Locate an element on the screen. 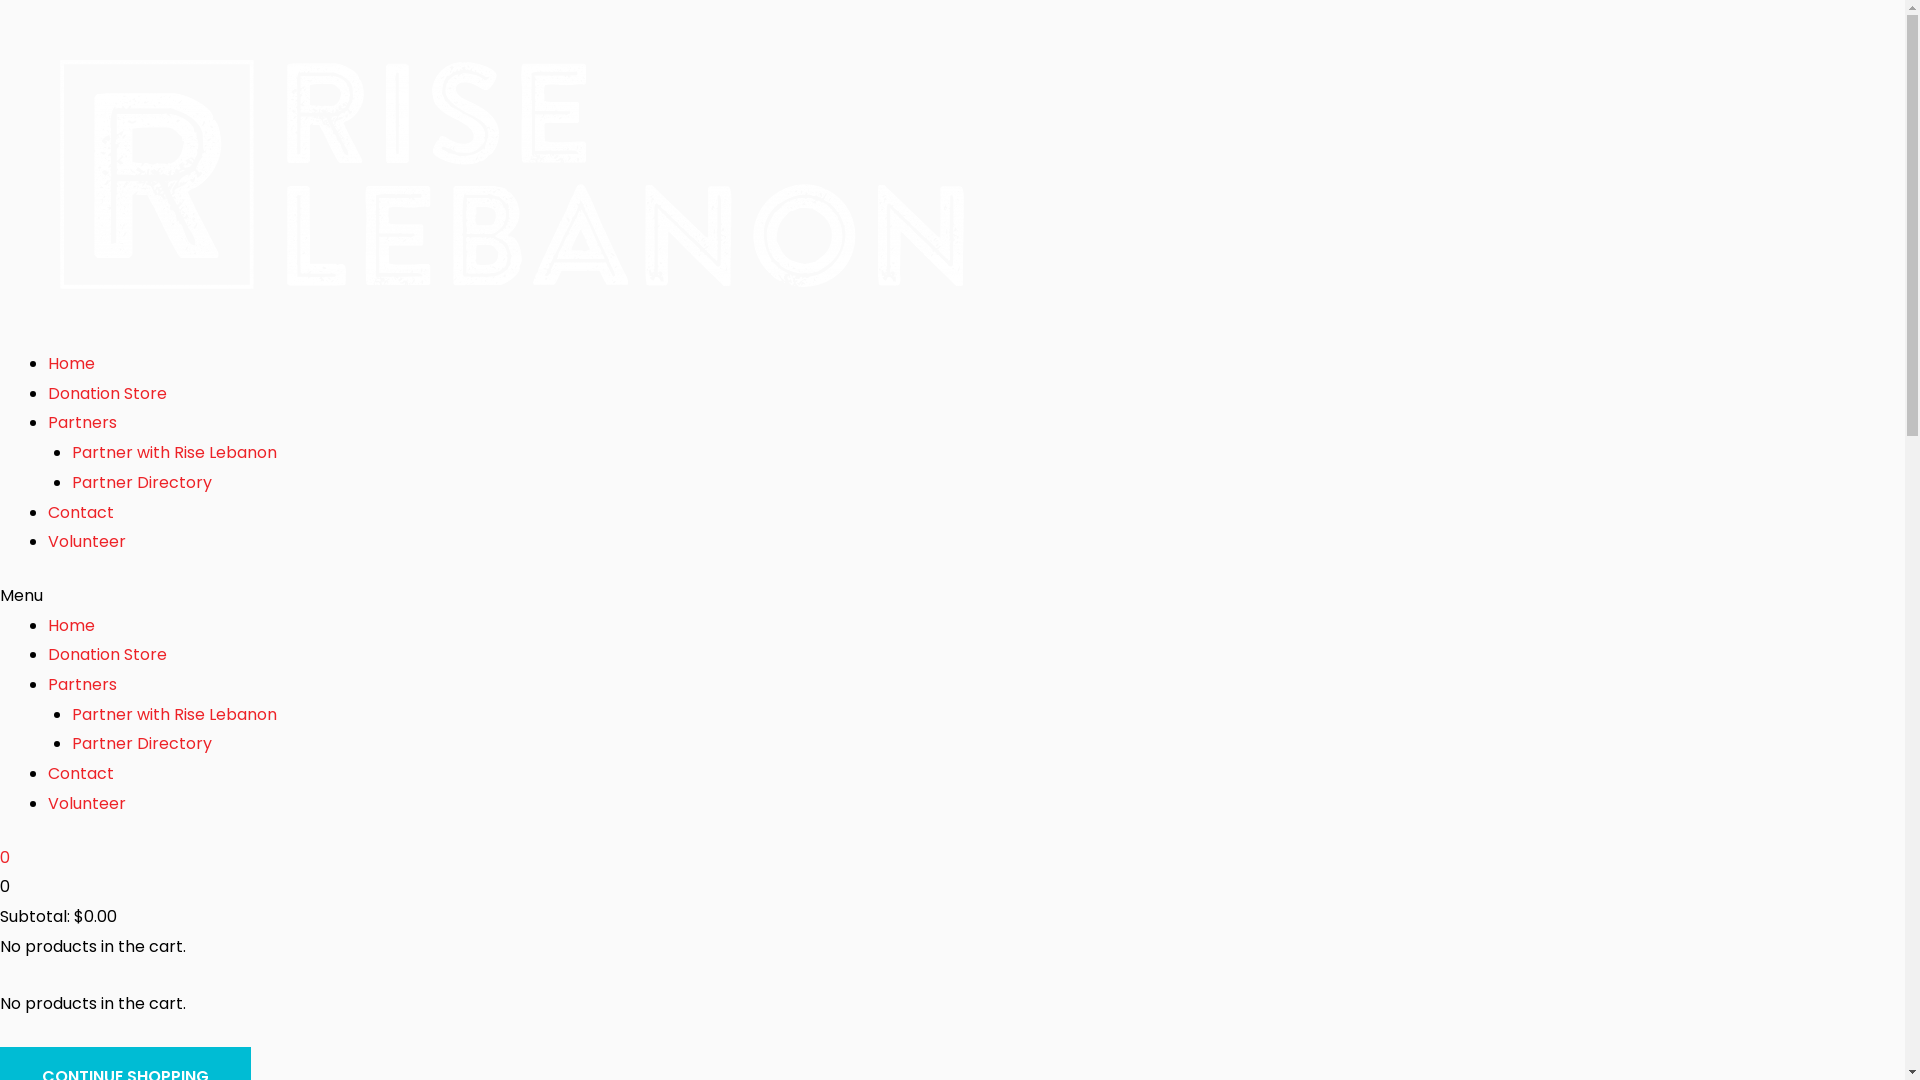  Partner with Rise Lebanon is located at coordinates (174, 452).